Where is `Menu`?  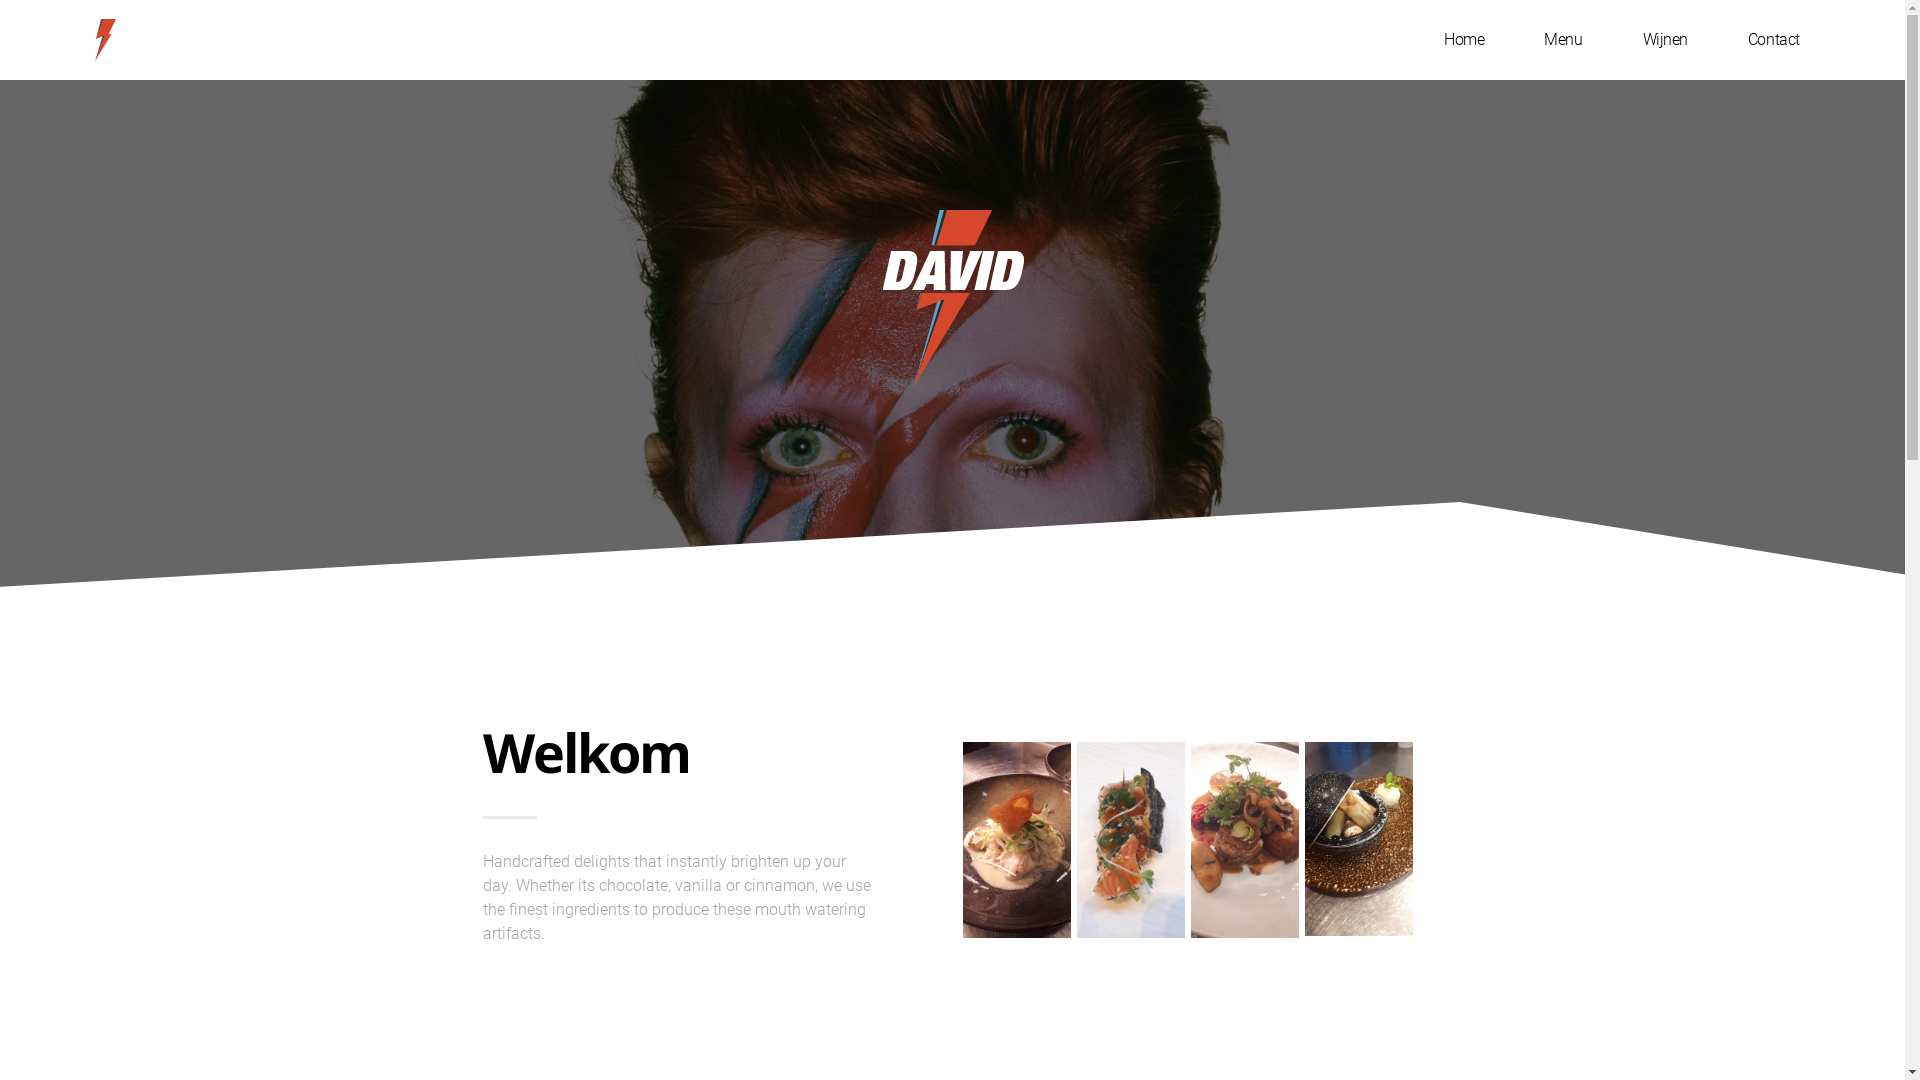 Menu is located at coordinates (1563, 40).